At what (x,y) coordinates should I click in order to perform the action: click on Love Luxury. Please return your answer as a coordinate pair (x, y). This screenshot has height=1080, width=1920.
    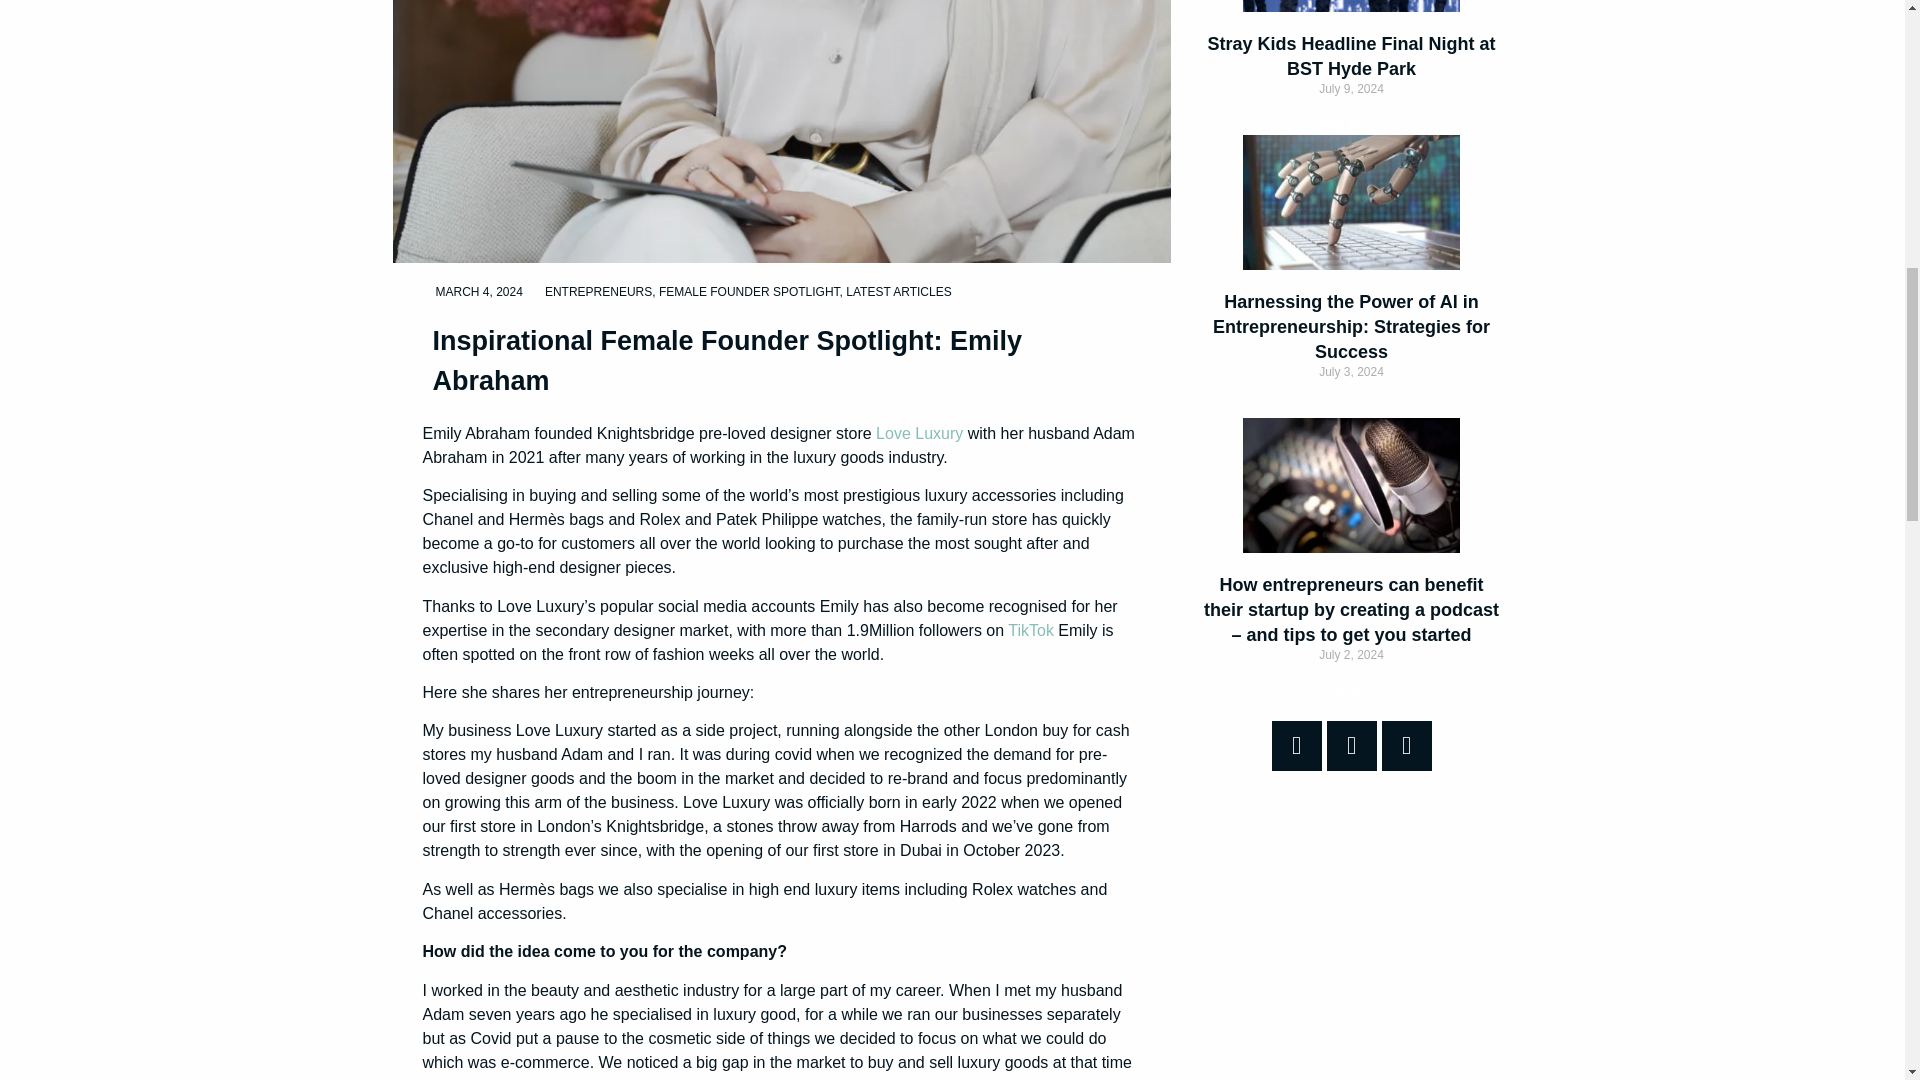
    Looking at the image, I should click on (919, 433).